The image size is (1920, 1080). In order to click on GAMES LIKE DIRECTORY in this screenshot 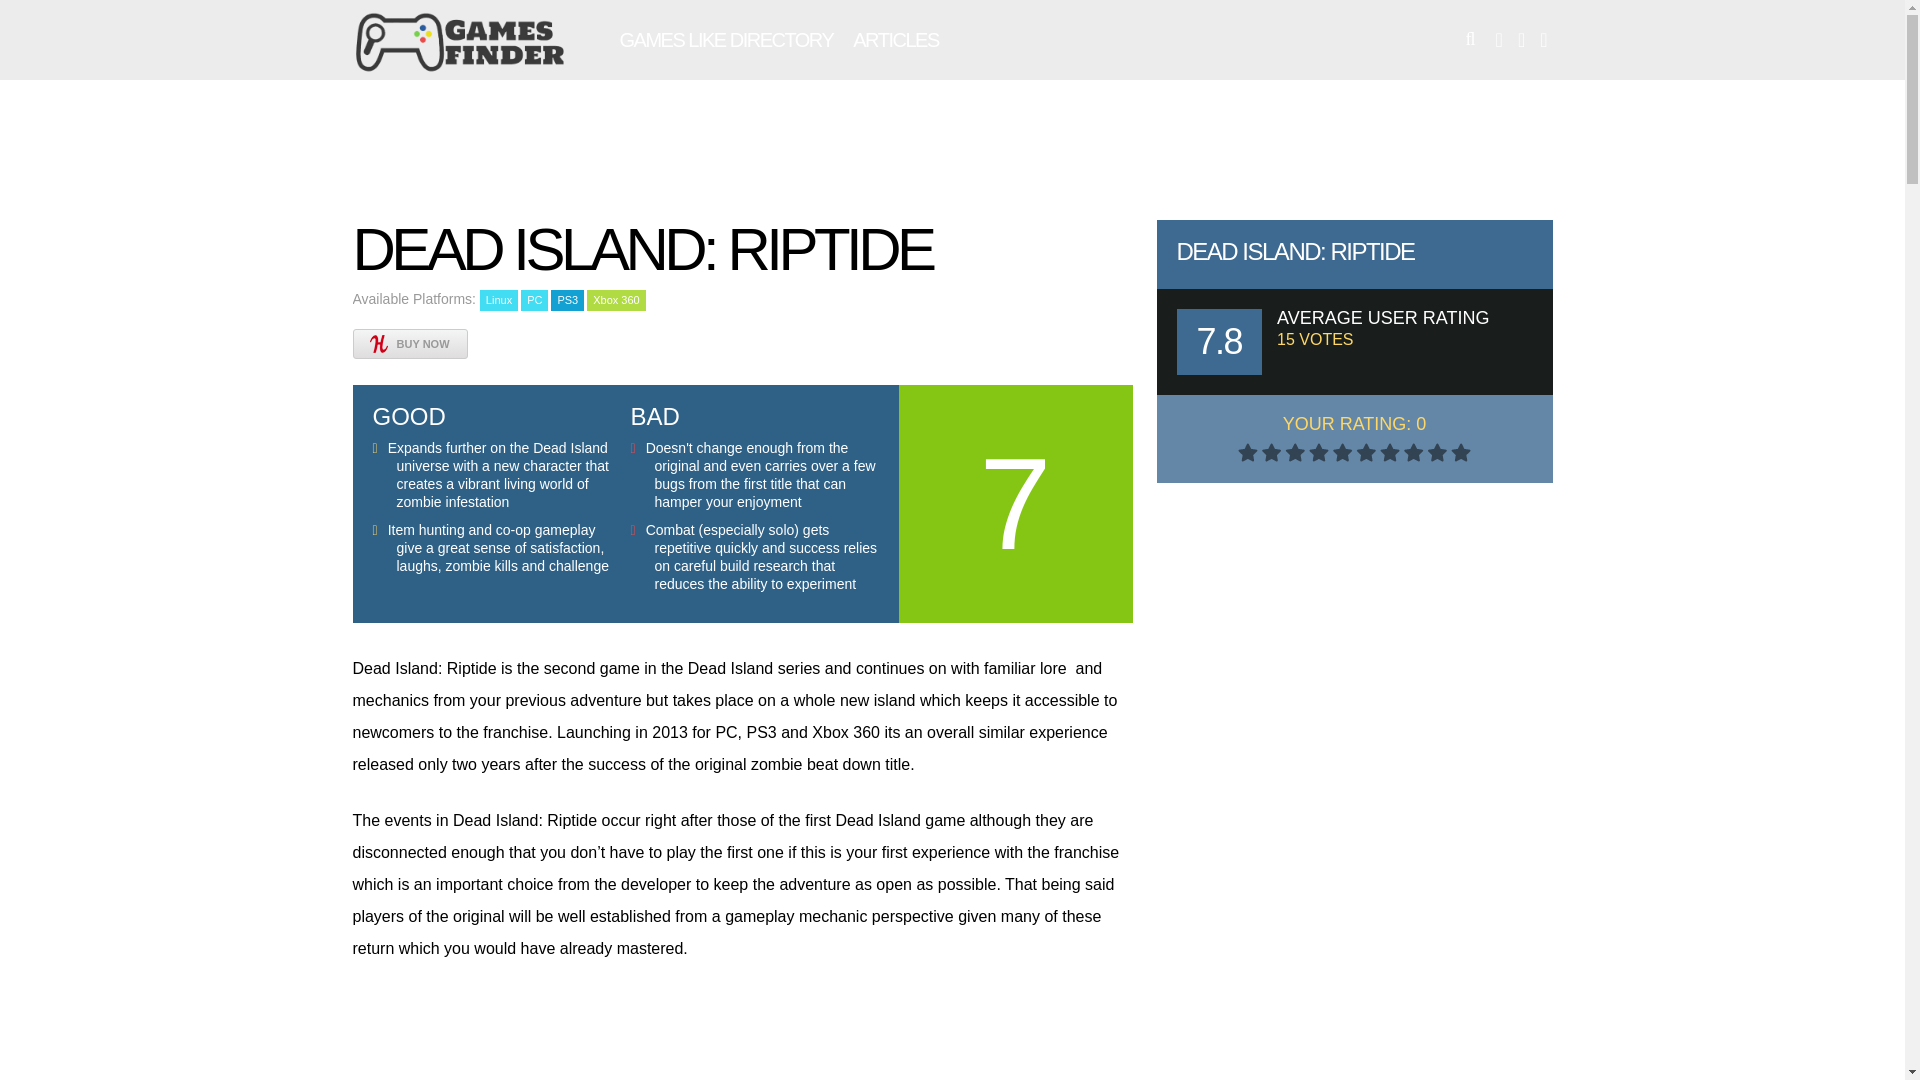, I will do `click(726, 40)`.